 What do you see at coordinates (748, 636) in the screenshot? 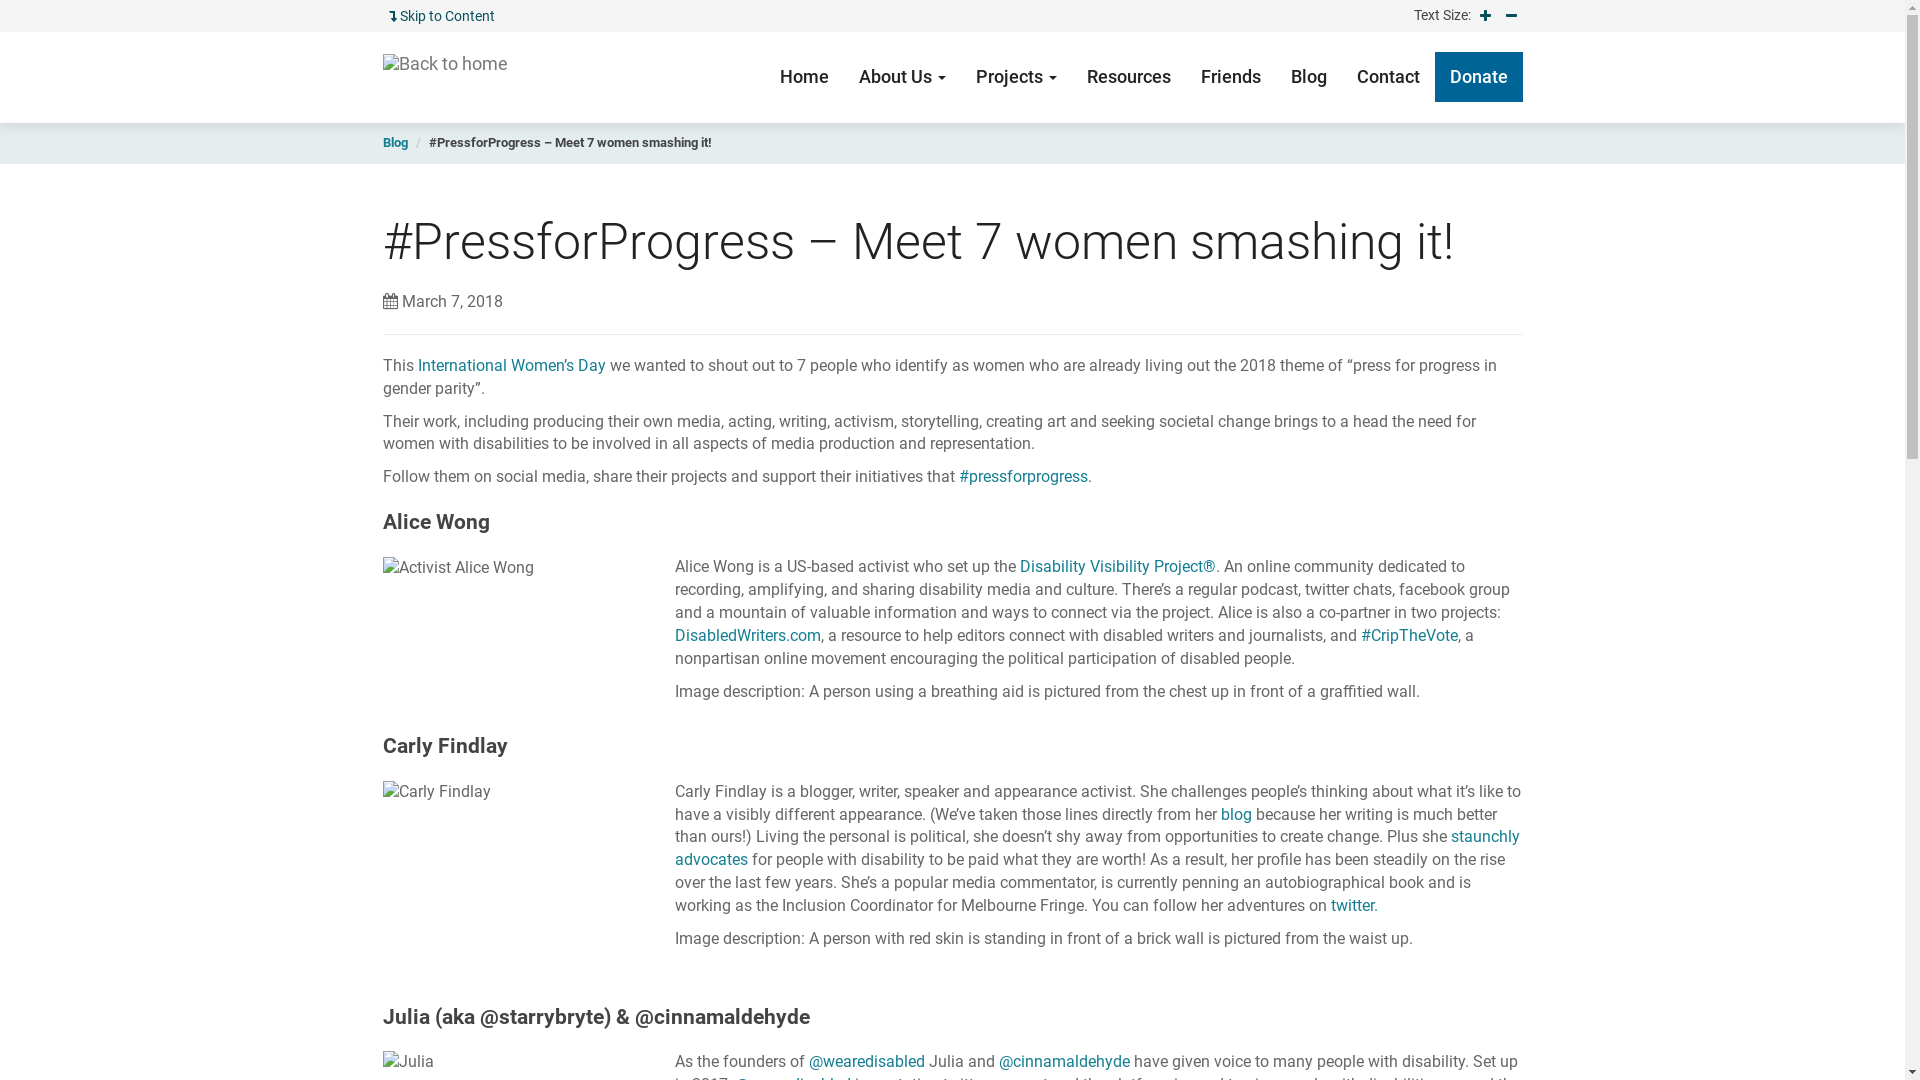
I see `DisabledWriters.com` at bounding box center [748, 636].